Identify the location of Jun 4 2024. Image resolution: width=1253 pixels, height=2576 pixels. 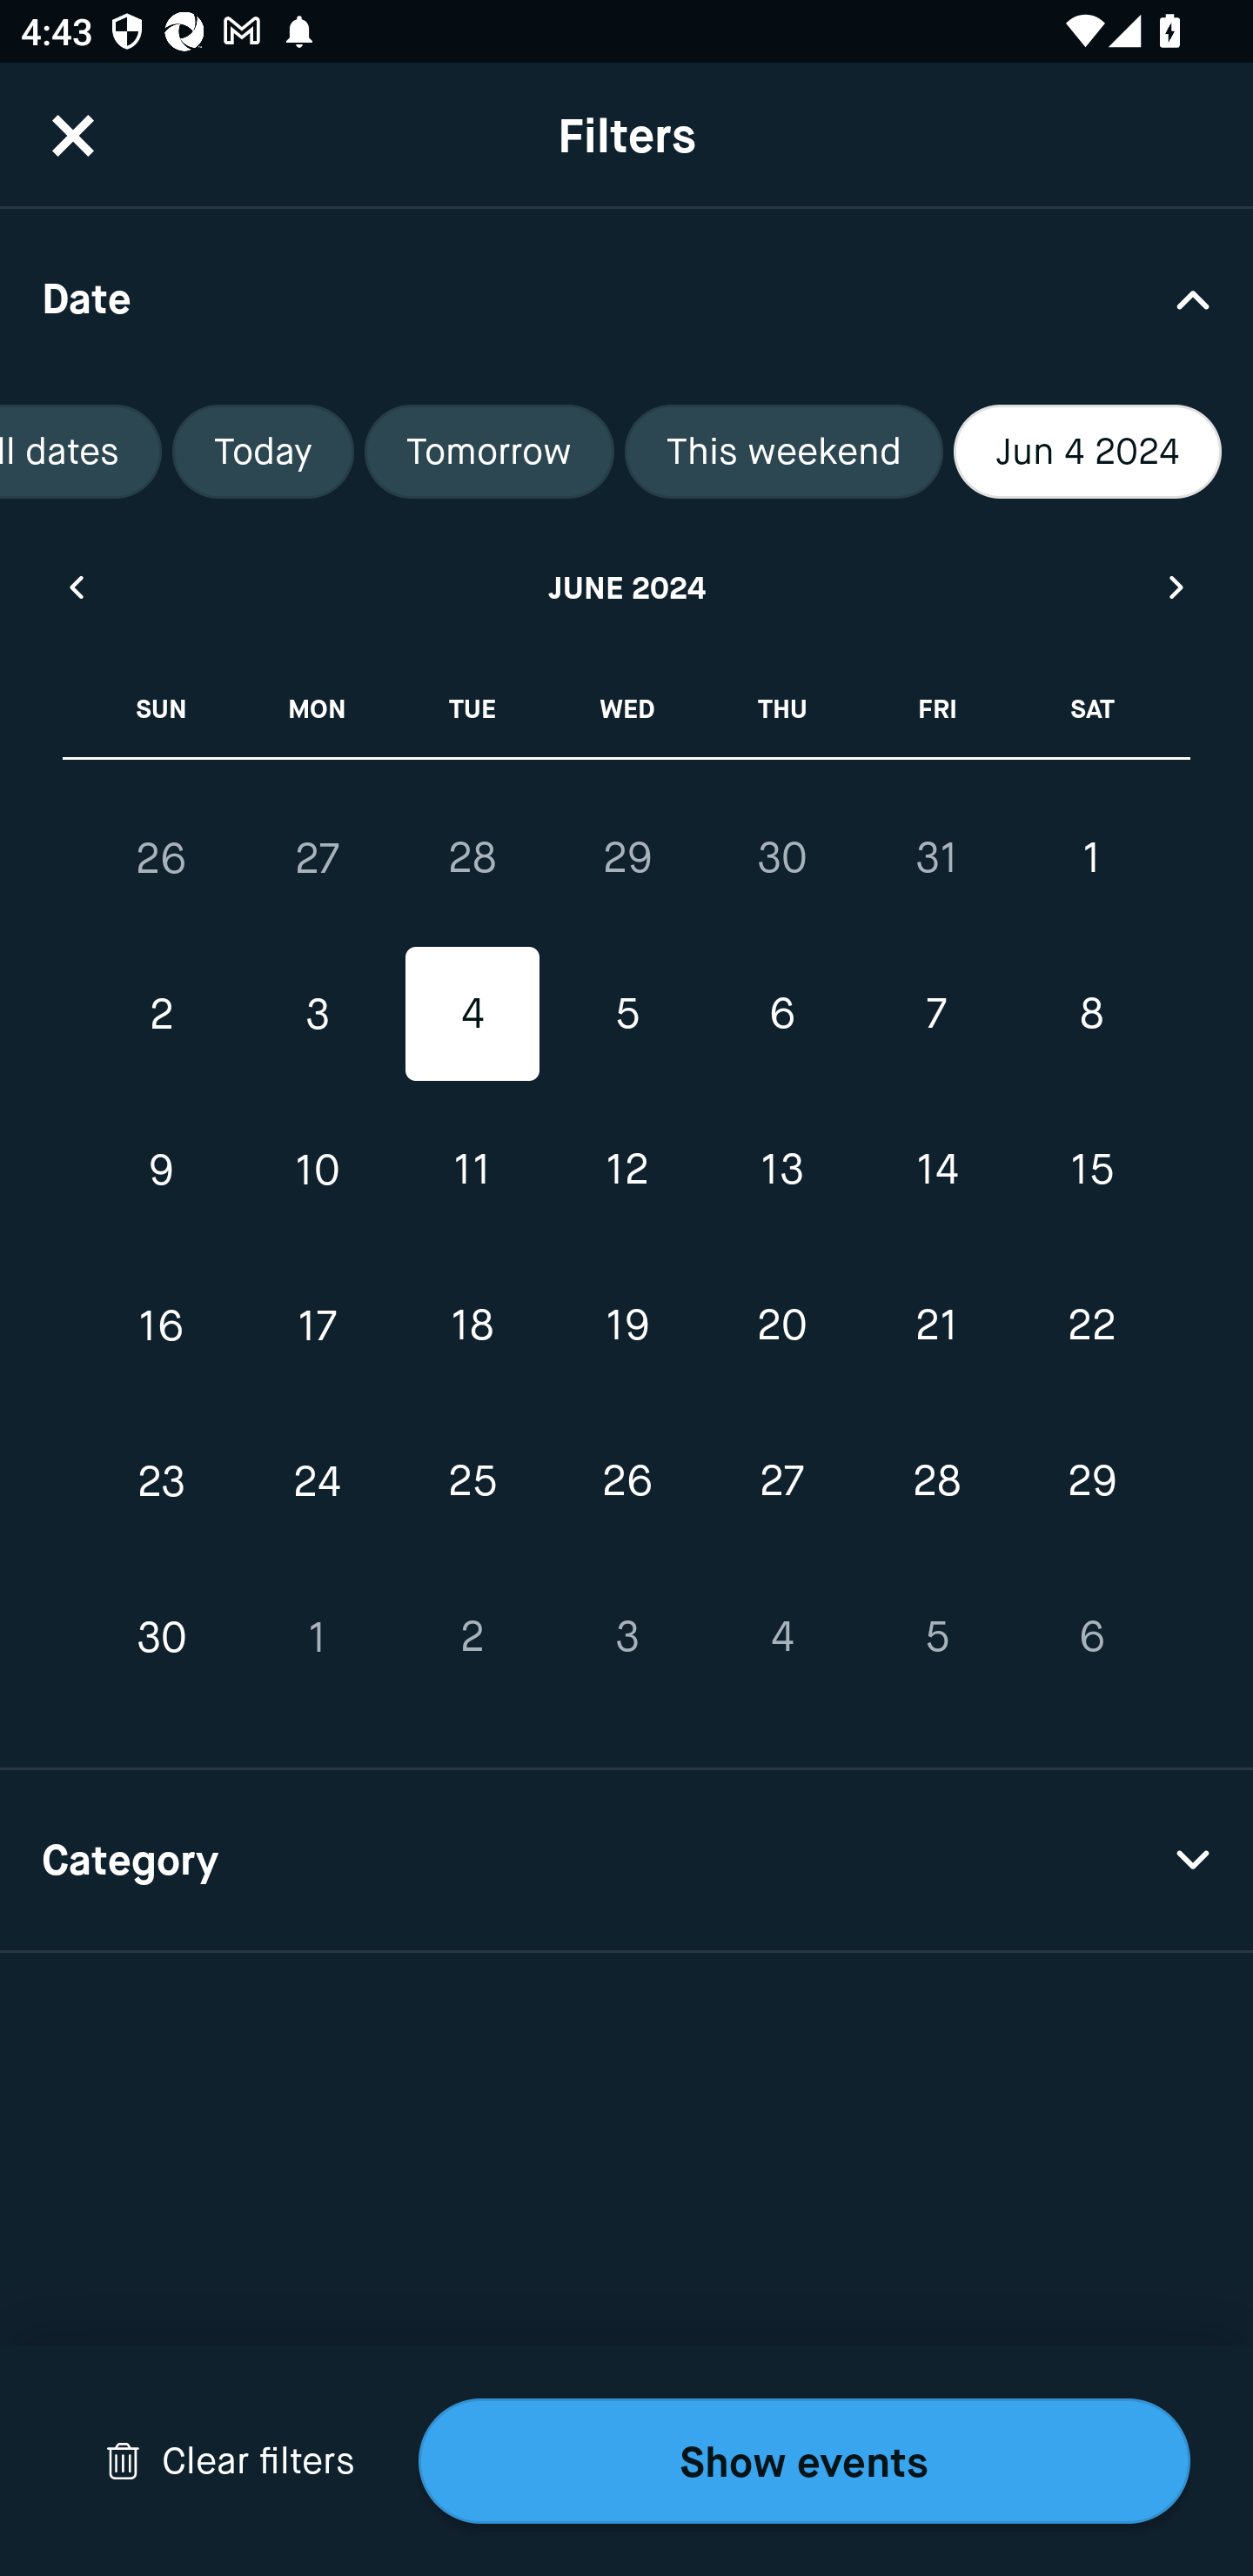
(1088, 452).